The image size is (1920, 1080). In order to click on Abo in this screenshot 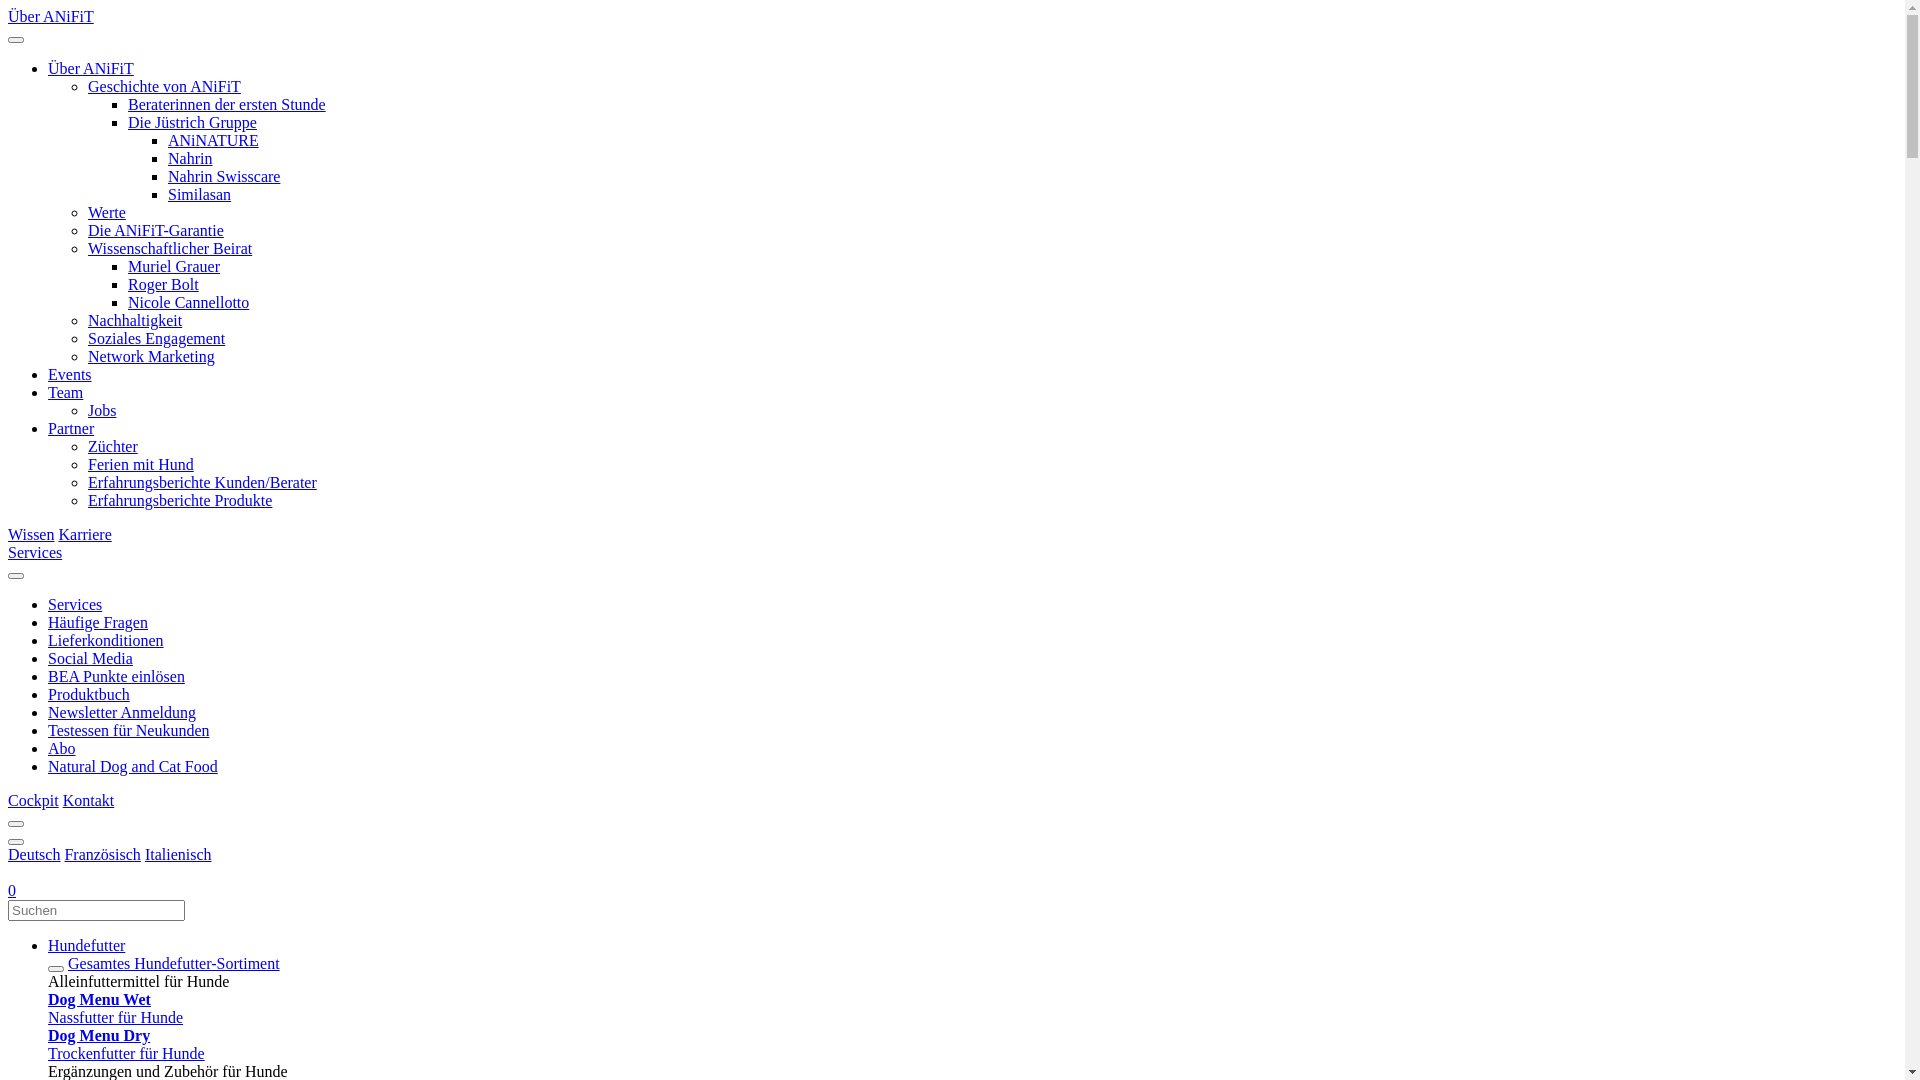, I will do `click(62, 748)`.